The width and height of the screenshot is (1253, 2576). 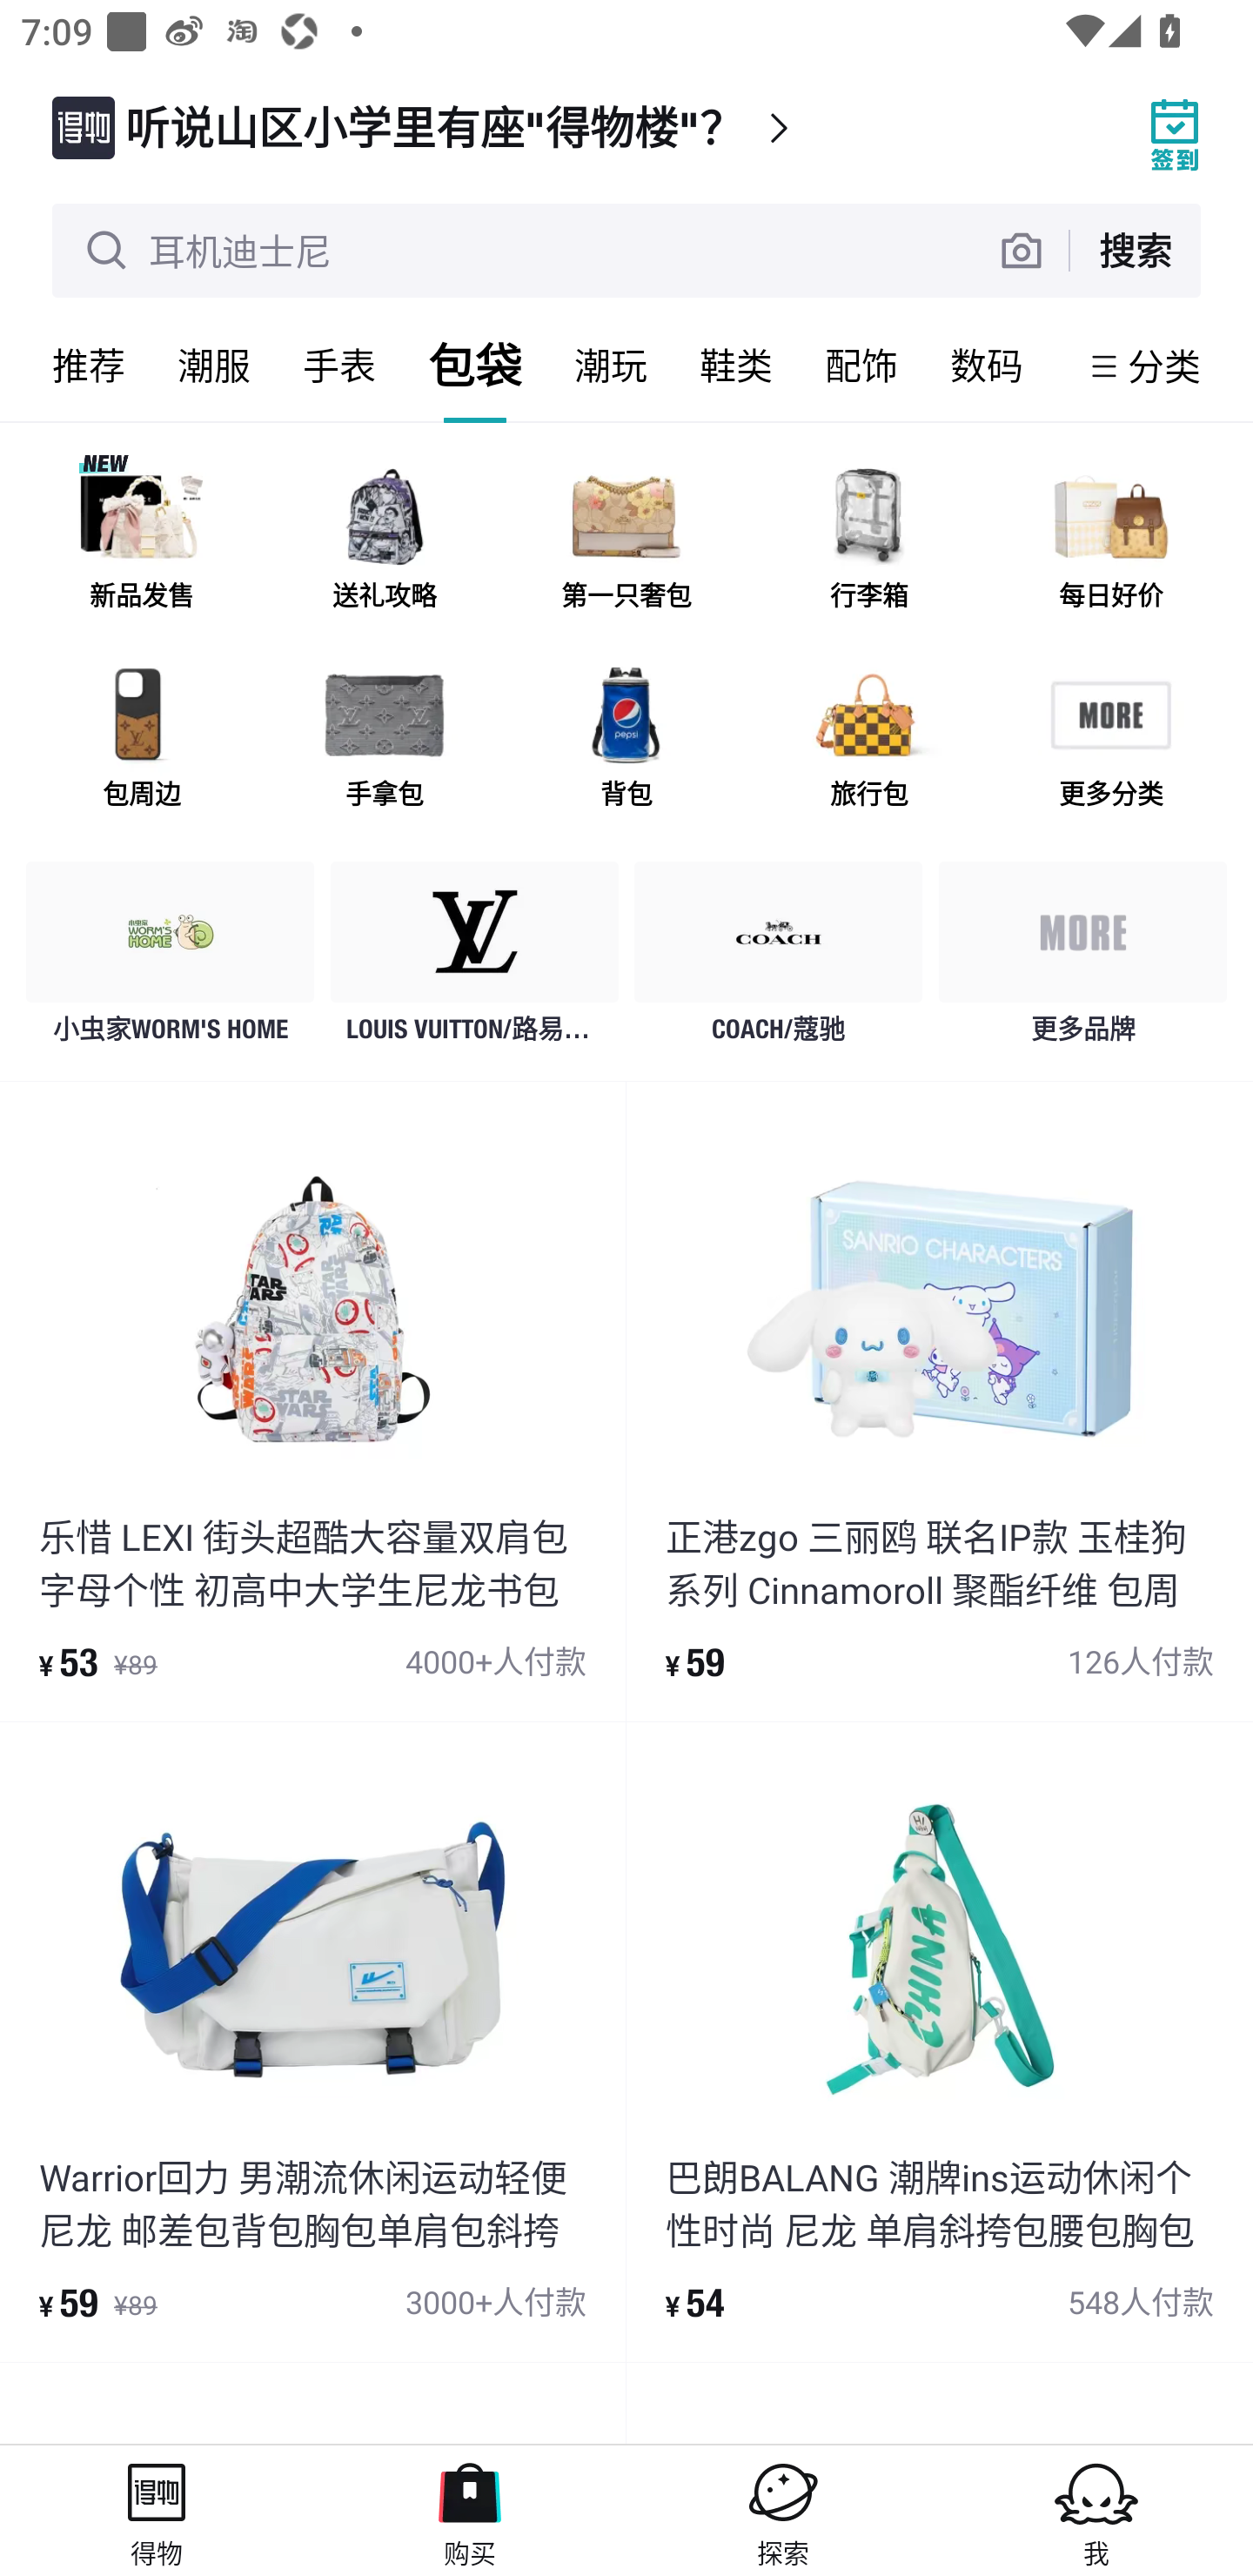 I want to click on 得物, so click(x=157, y=2510).